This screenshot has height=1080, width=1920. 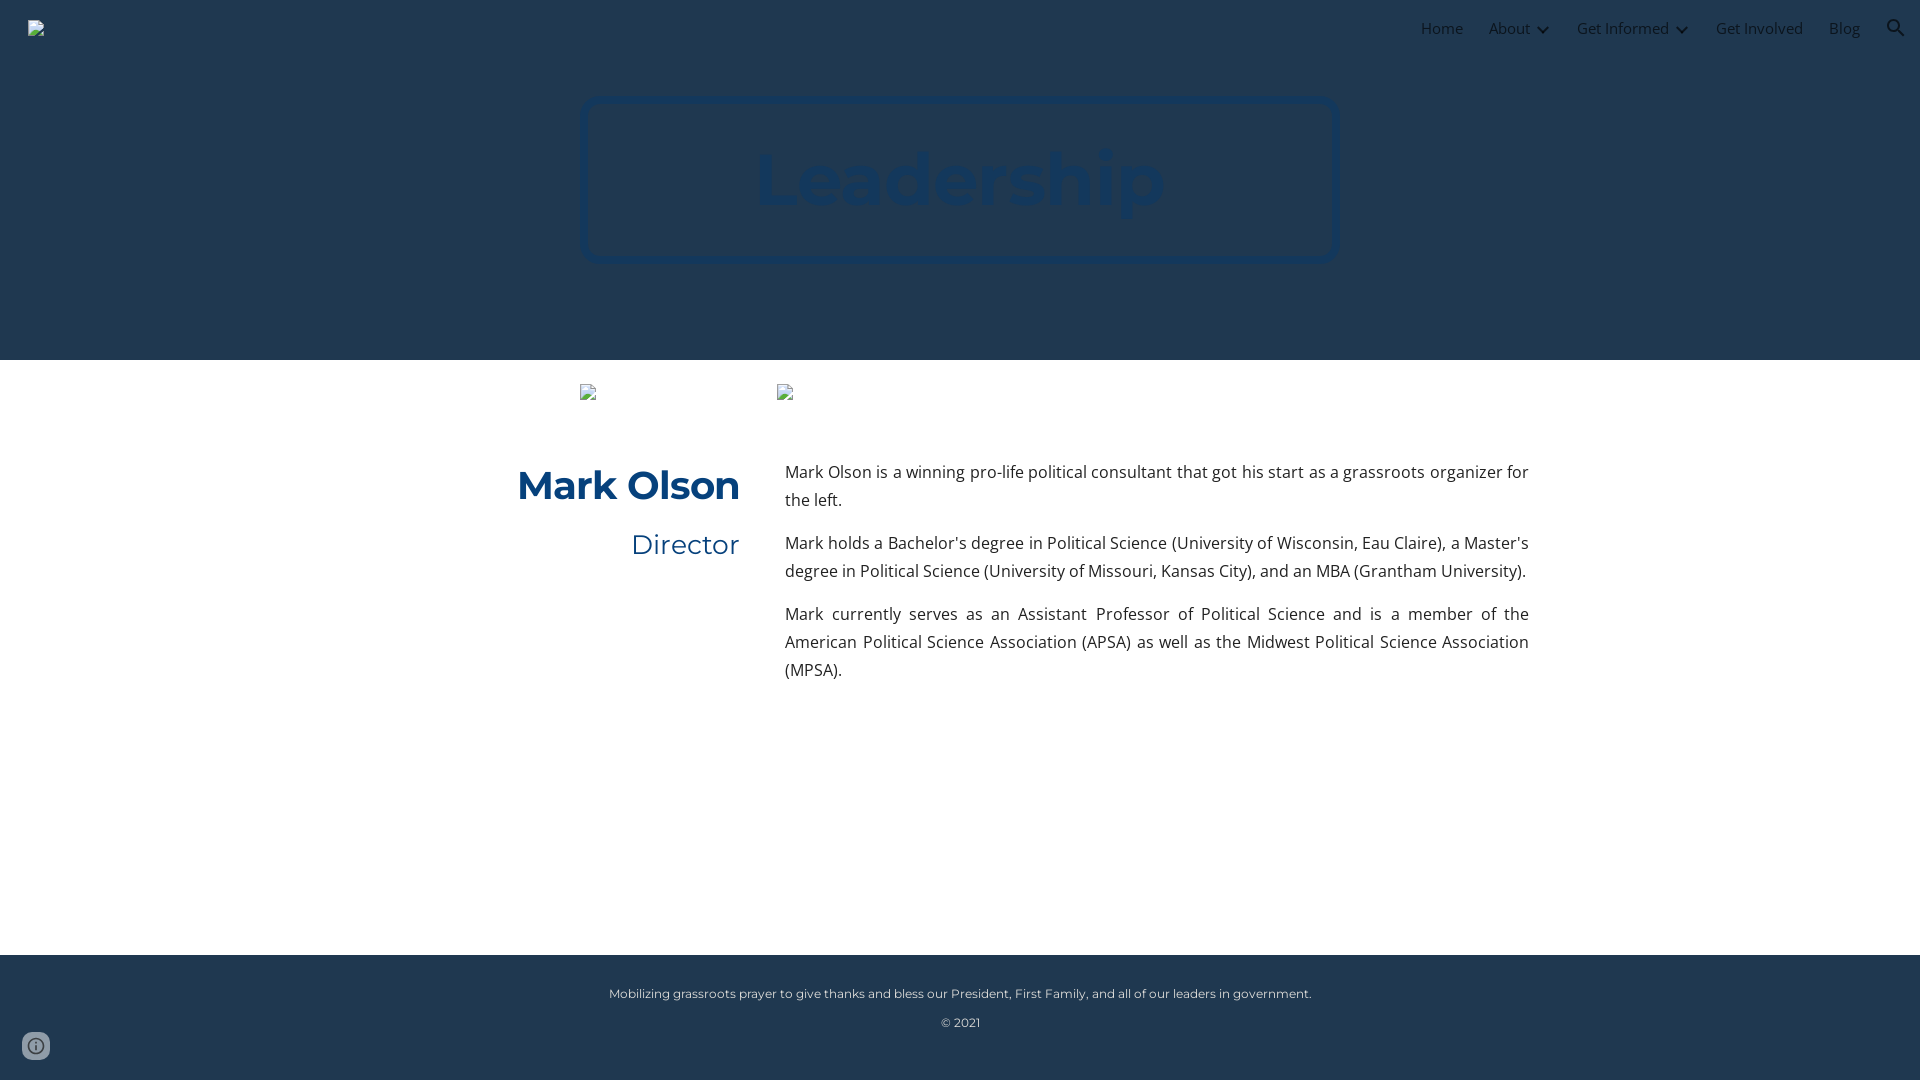 What do you see at coordinates (1844, 28) in the screenshot?
I see `Blog` at bounding box center [1844, 28].